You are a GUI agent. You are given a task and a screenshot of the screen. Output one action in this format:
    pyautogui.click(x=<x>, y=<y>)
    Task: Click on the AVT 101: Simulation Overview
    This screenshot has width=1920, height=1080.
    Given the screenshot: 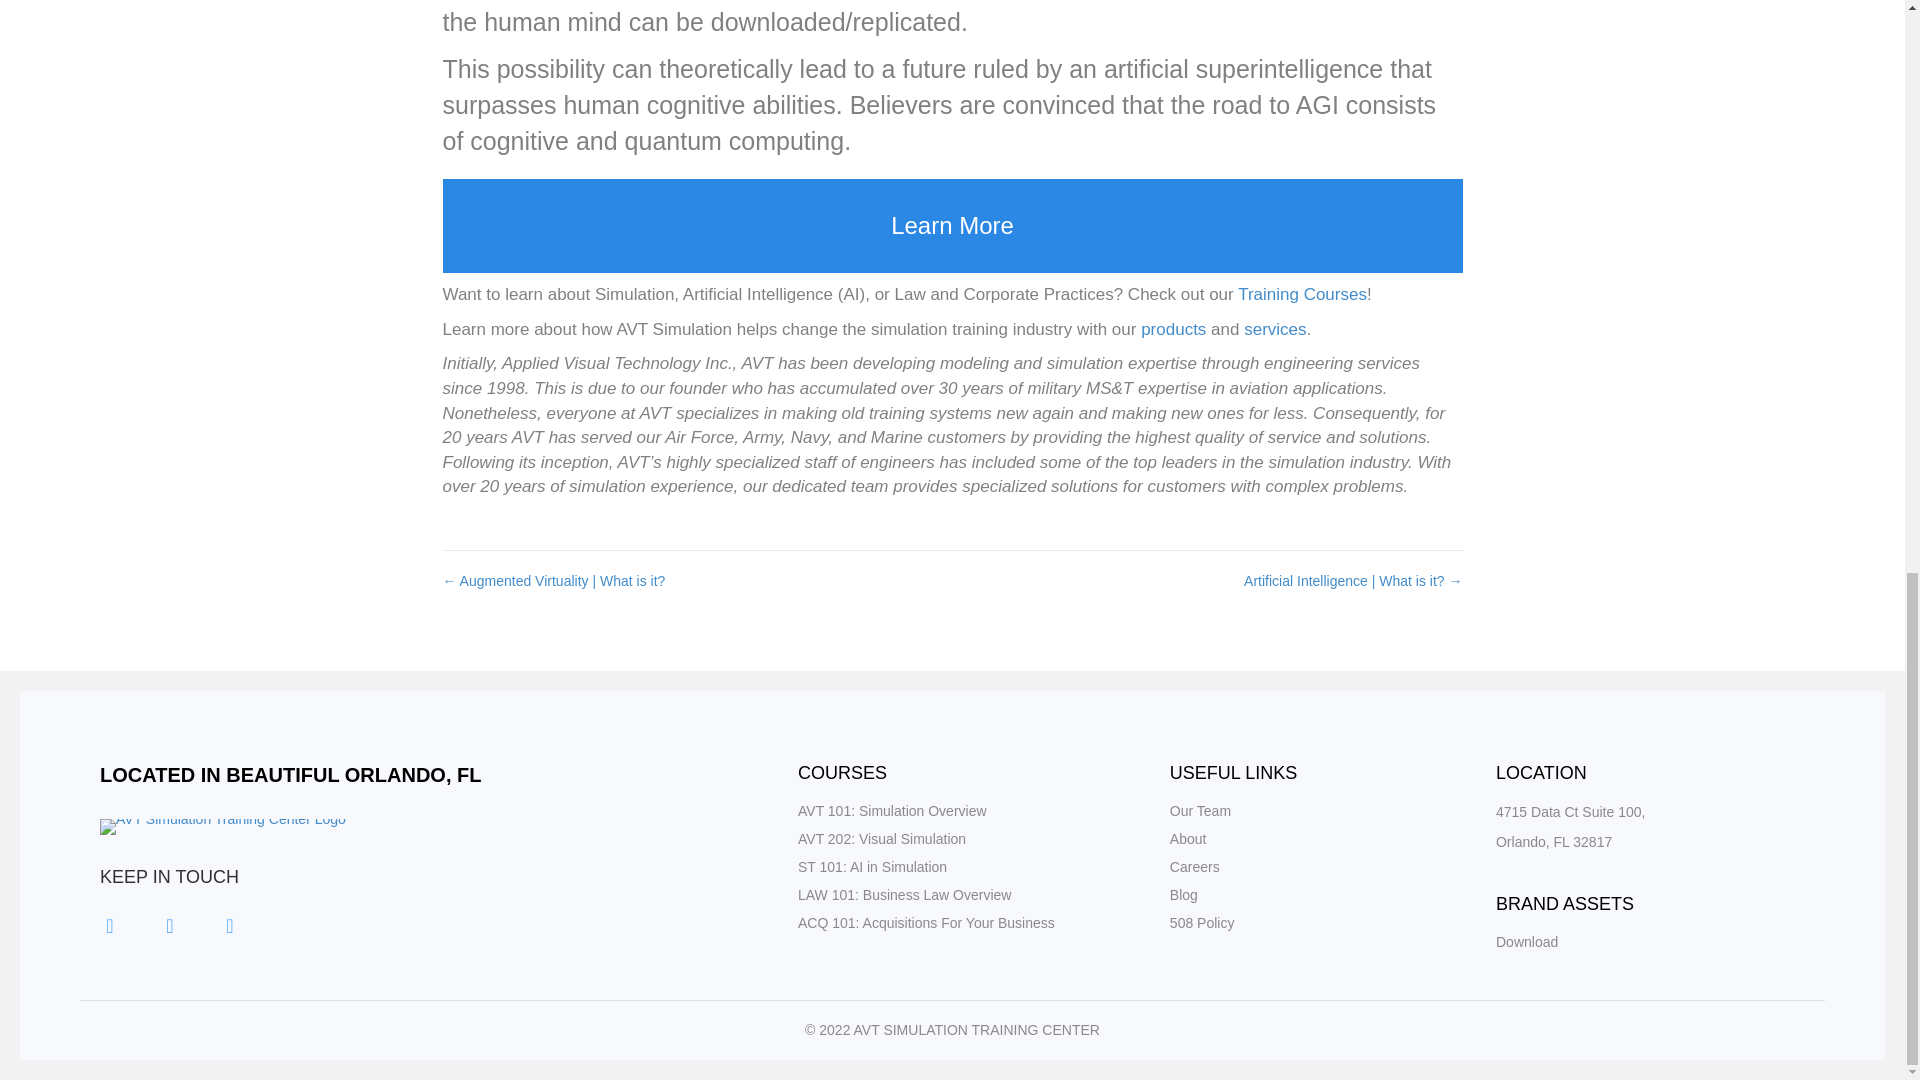 What is the action you would take?
    pyautogui.click(x=892, y=810)
    